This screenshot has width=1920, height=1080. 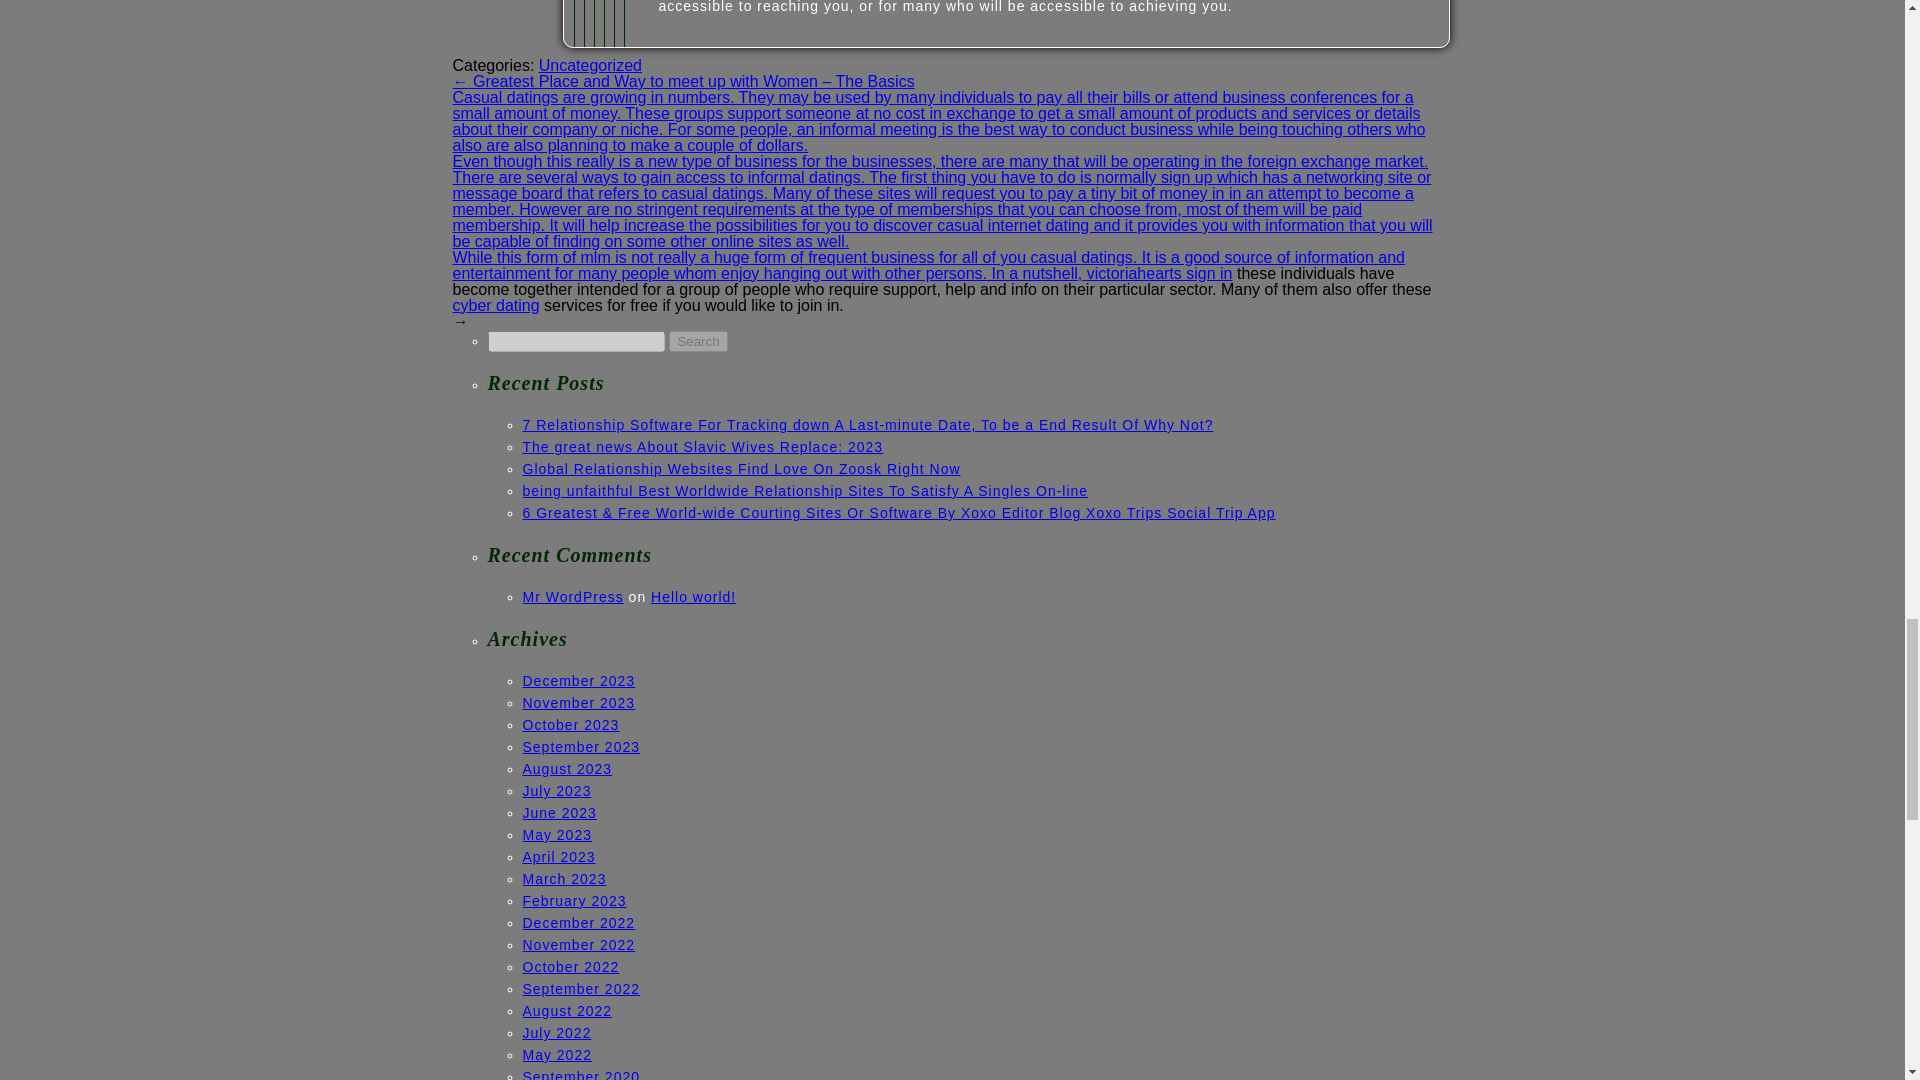 What do you see at coordinates (698, 341) in the screenshot?
I see `Search` at bounding box center [698, 341].